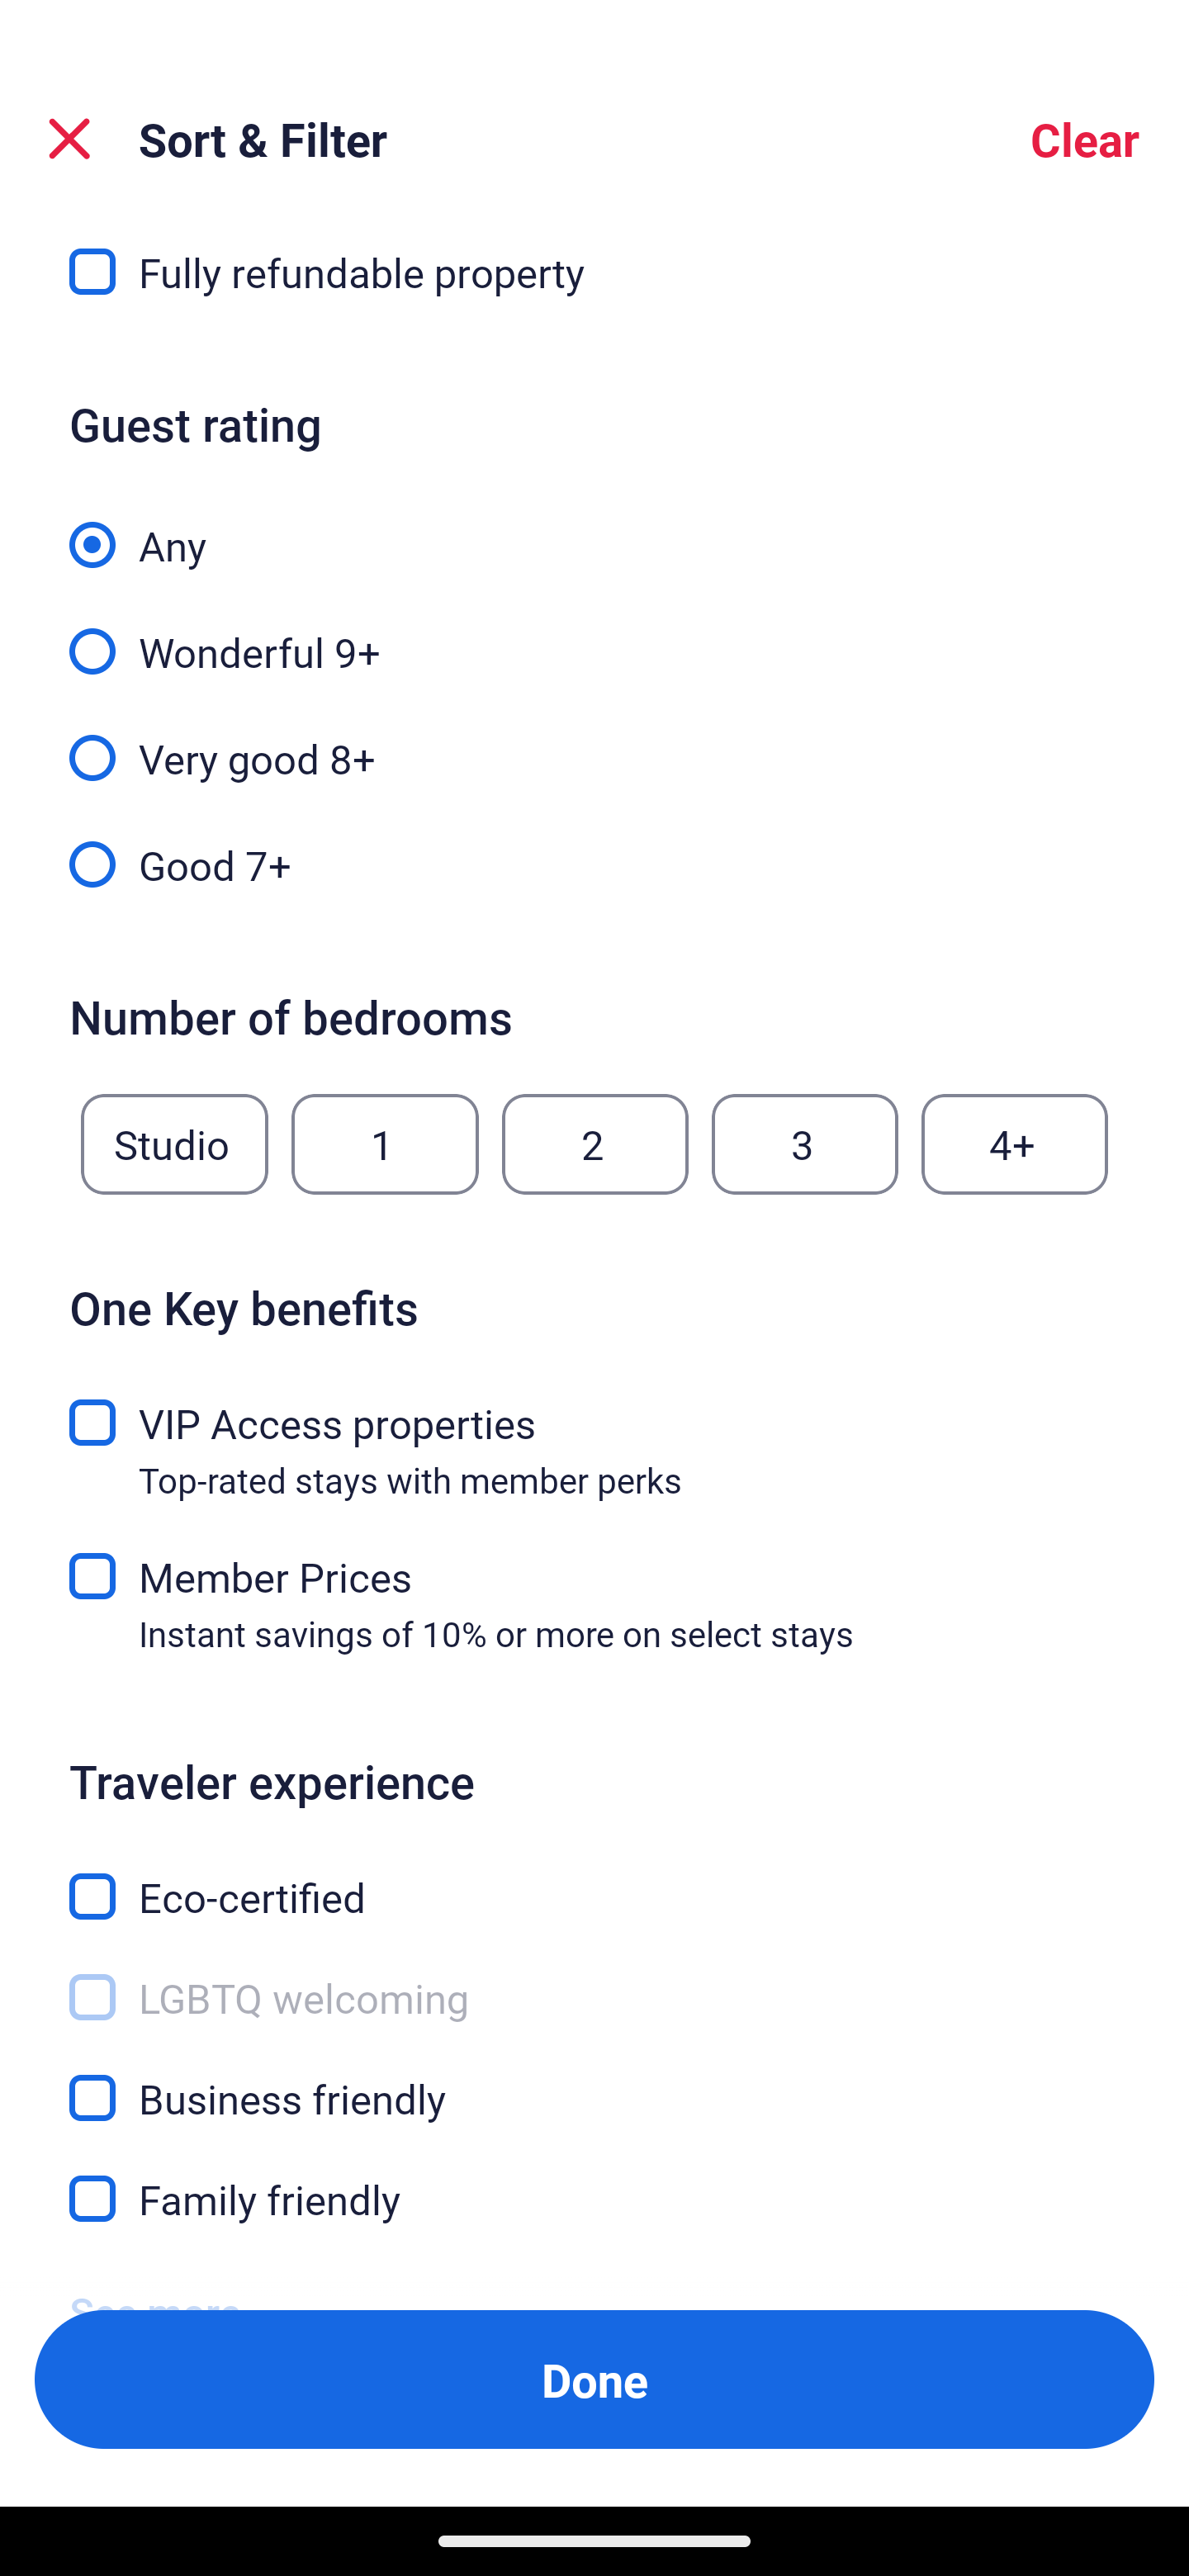 Image resolution: width=1189 pixels, height=2576 pixels. What do you see at coordinates (805, 1144) in the screenshot?
I see `3` at bounding box center [805, 1144].